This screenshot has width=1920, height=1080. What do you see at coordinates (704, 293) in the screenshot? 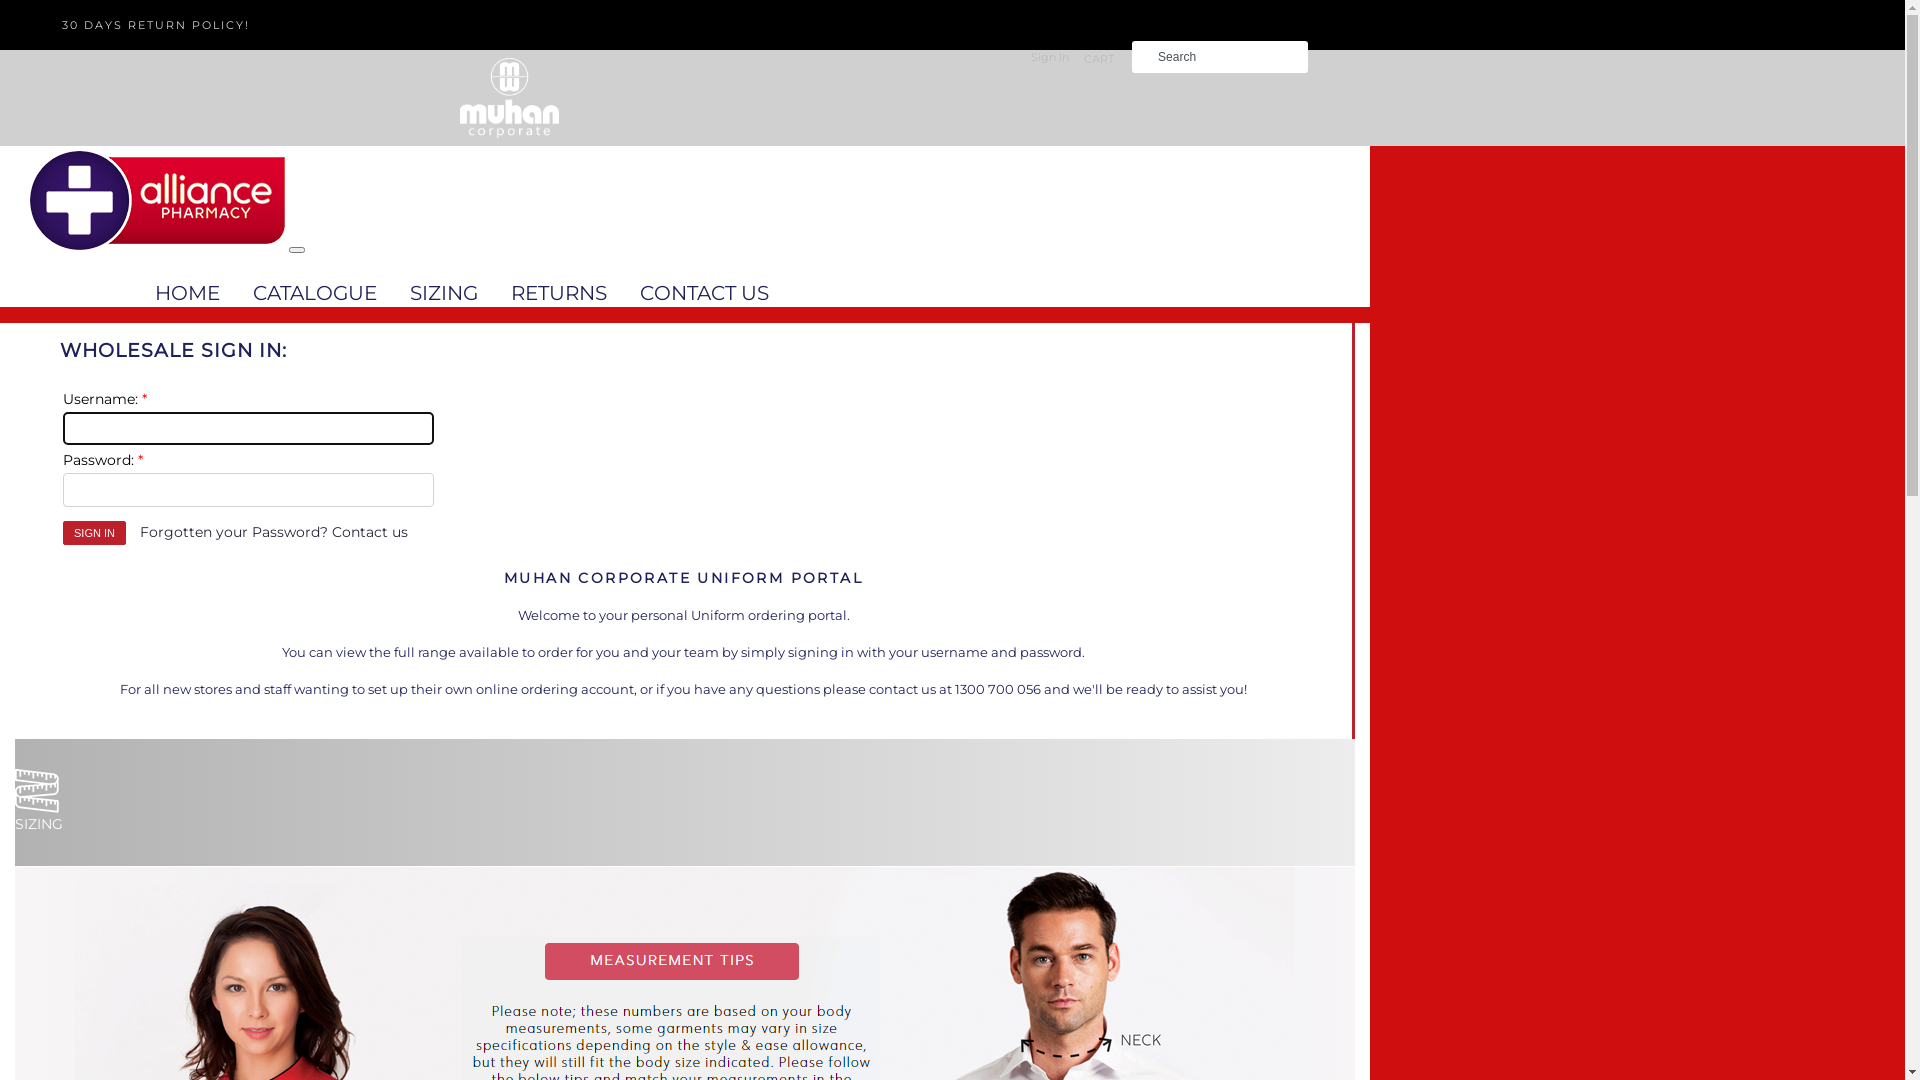
I see `CONTACT US` at bounding box center [704, 293].